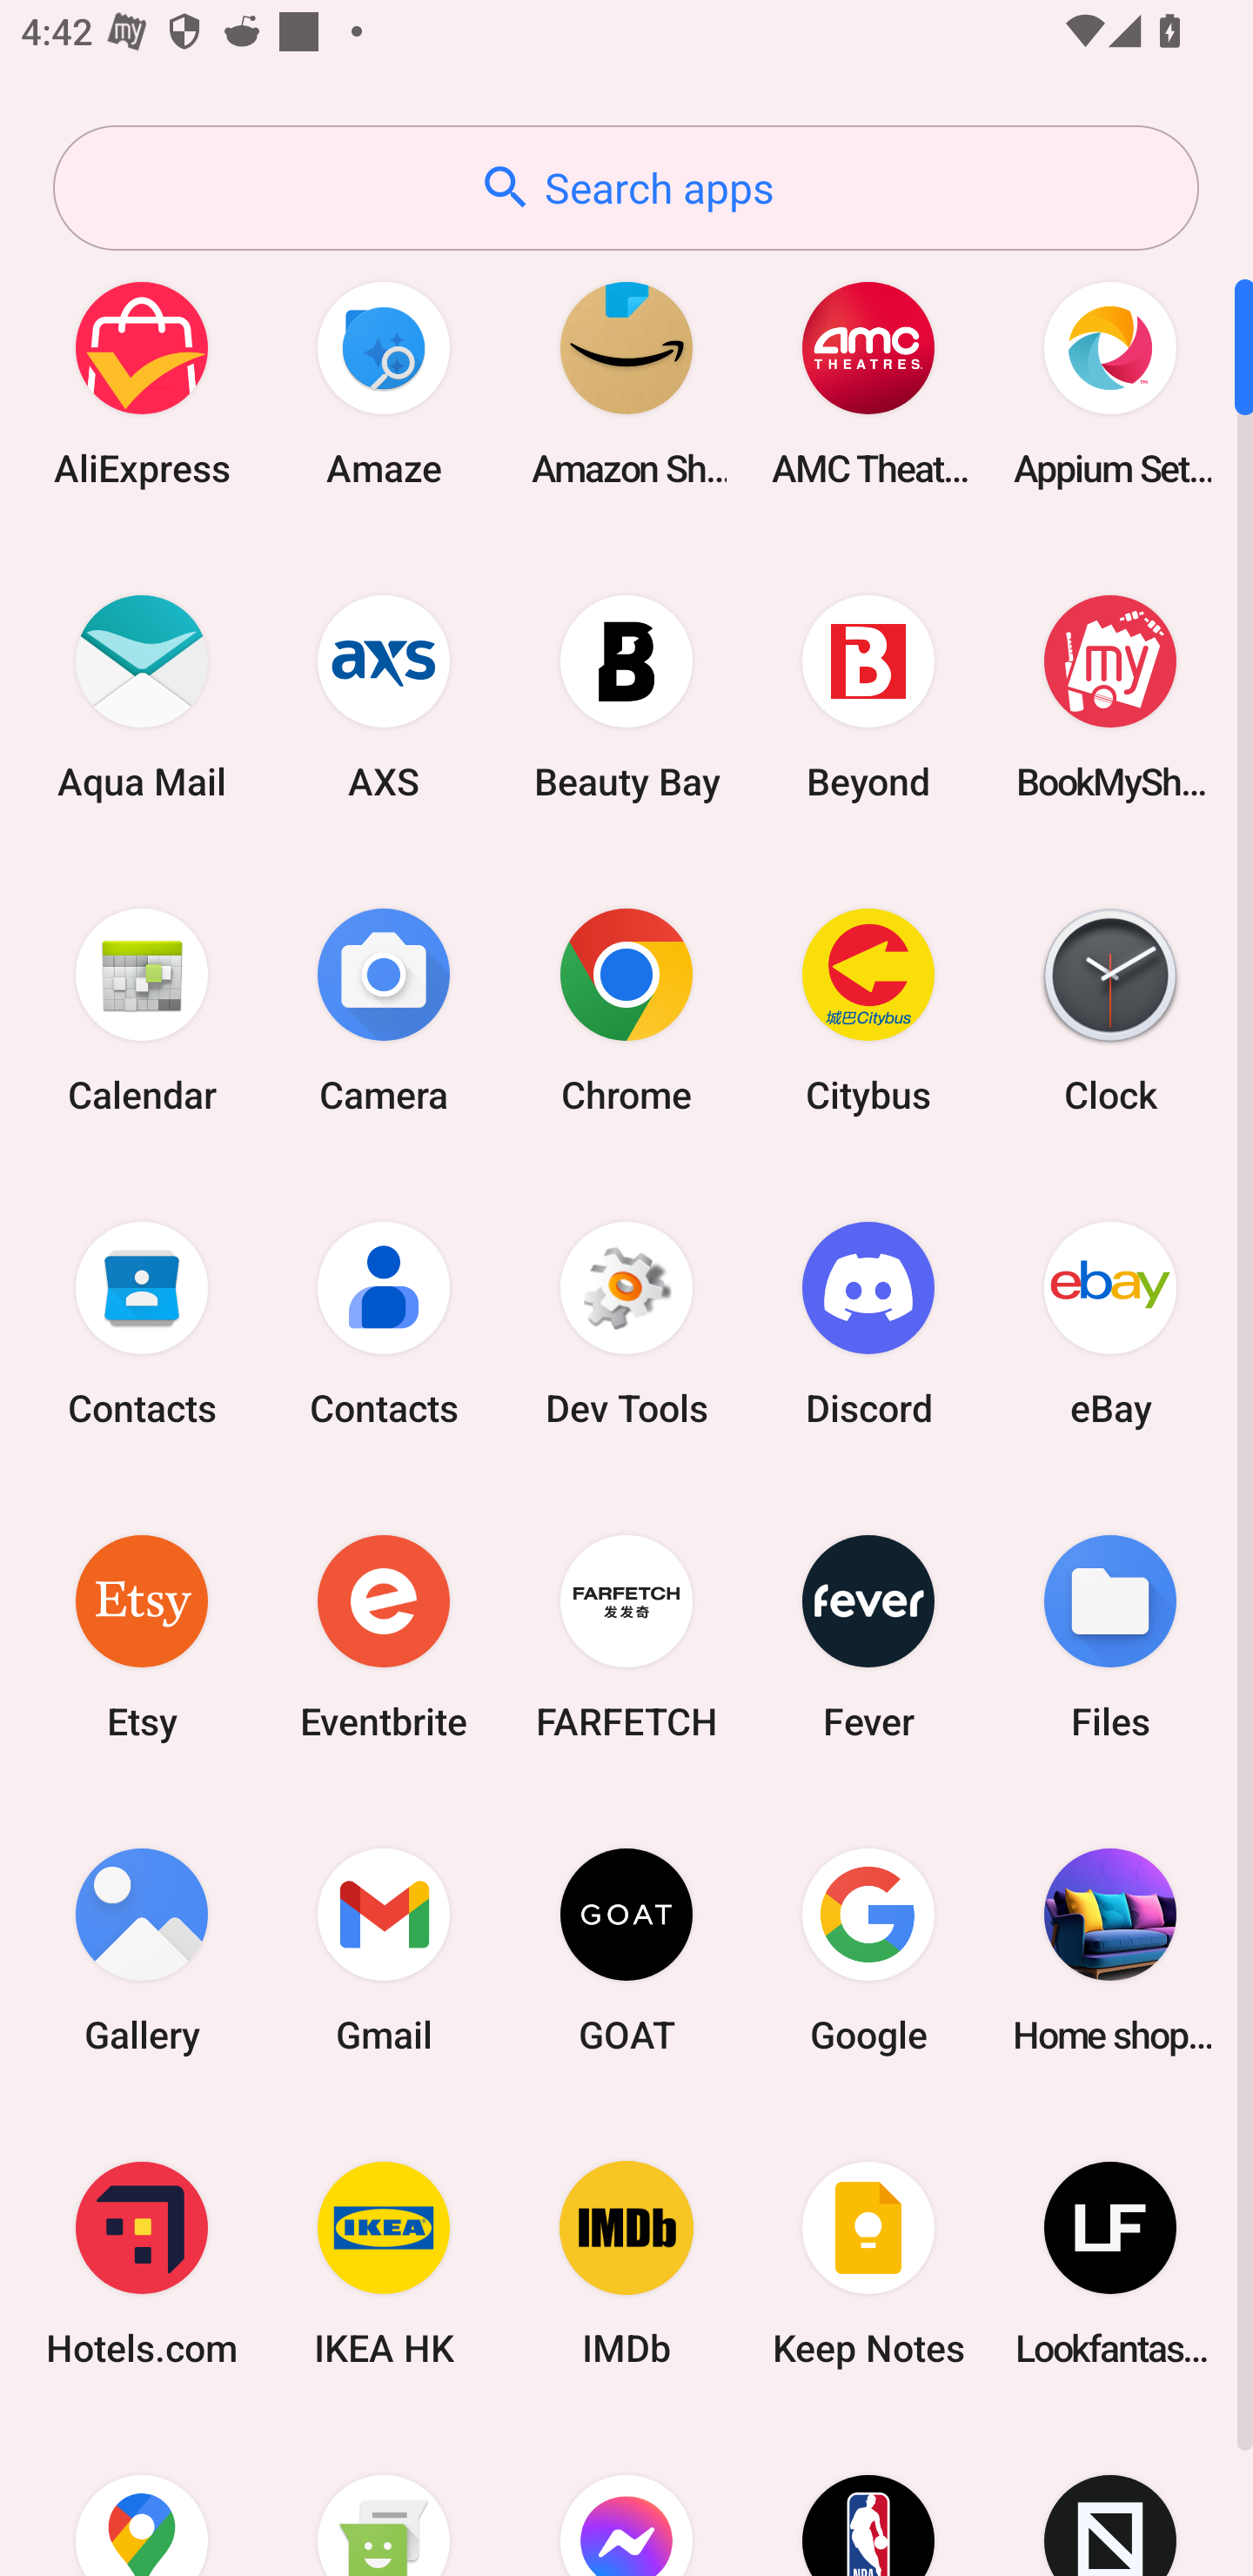 Image resolution: width=1253 pixels, height=2576 pixels. Describe the element at coordinates (384, 1010) in the screenshot. I see `Camera` at that location.